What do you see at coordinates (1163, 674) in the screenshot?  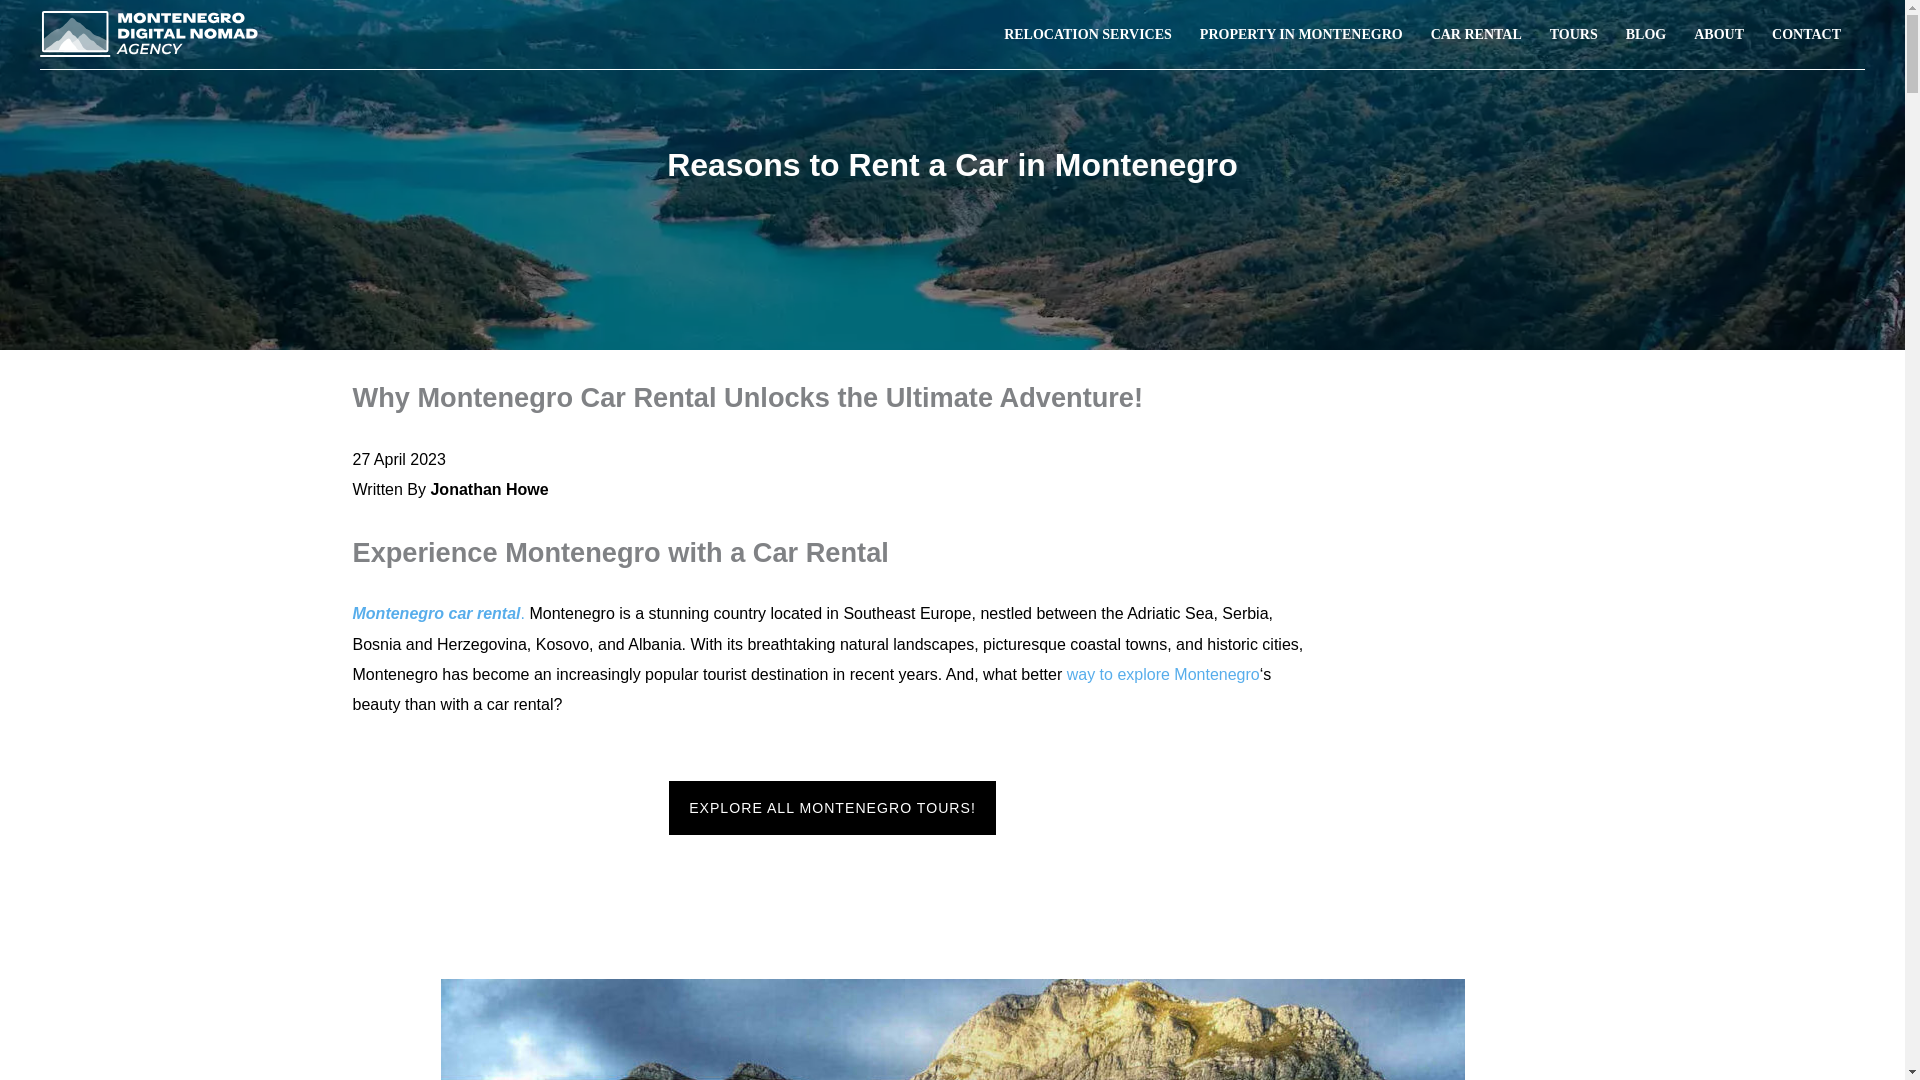 I see `way to explore Montenegro` at bounding box center [1163, 674].